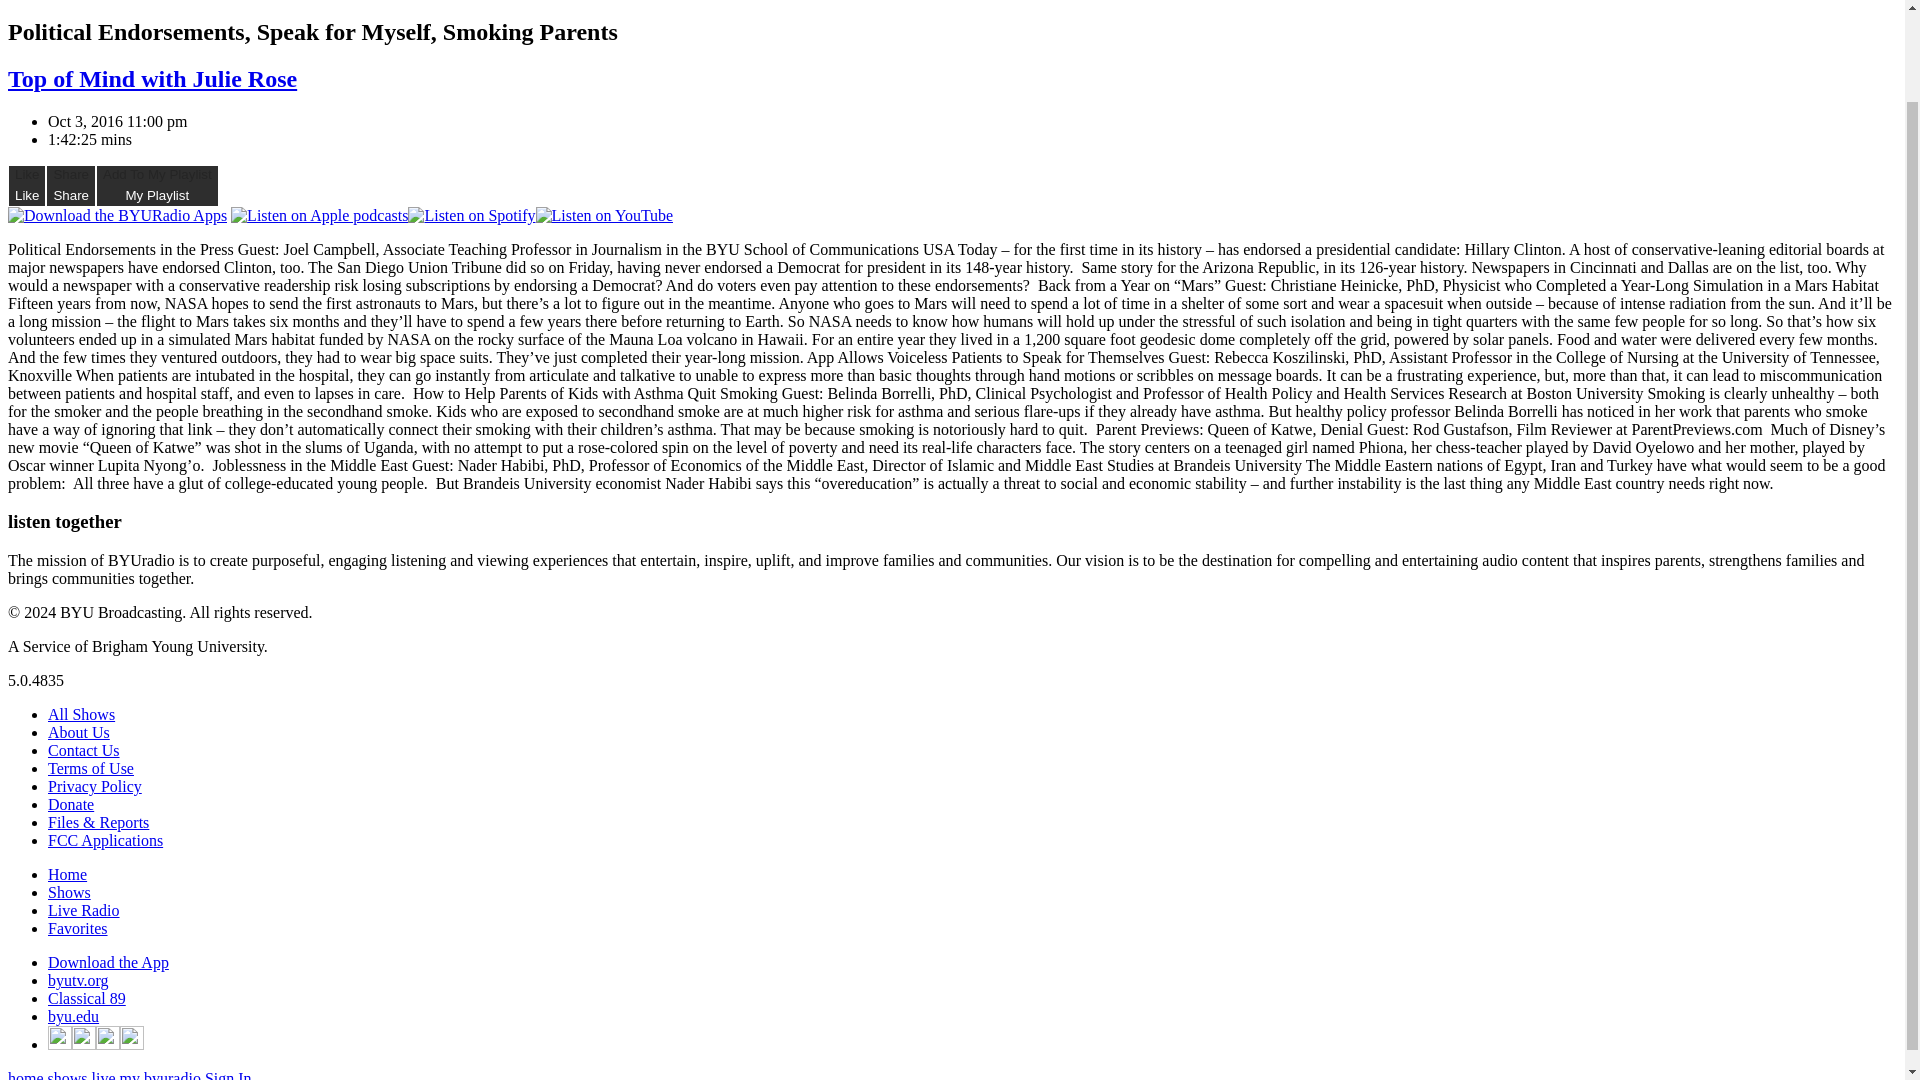  What do you see at coordinates (108, 962) in the screenshot?
I see `Download the App` at bounding box center [108, 962].